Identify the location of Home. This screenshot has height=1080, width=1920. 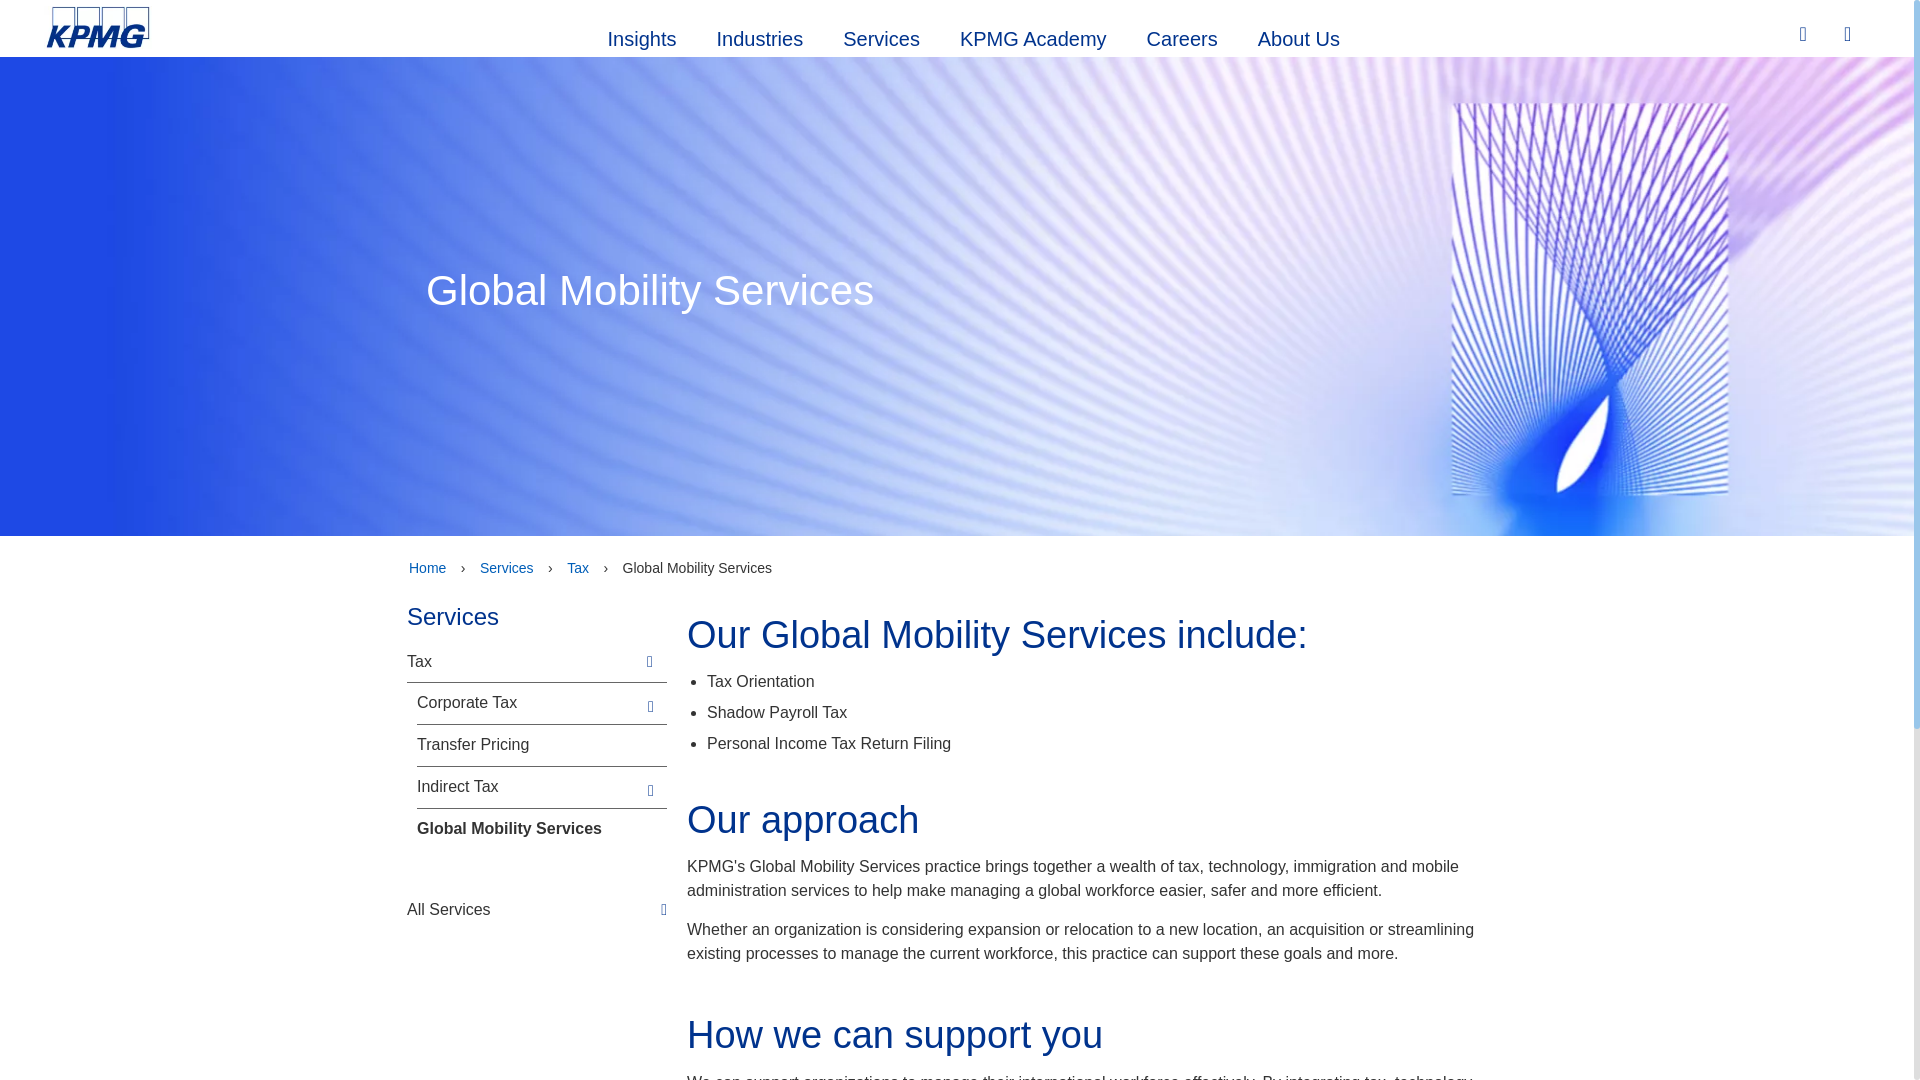
(427, 568).